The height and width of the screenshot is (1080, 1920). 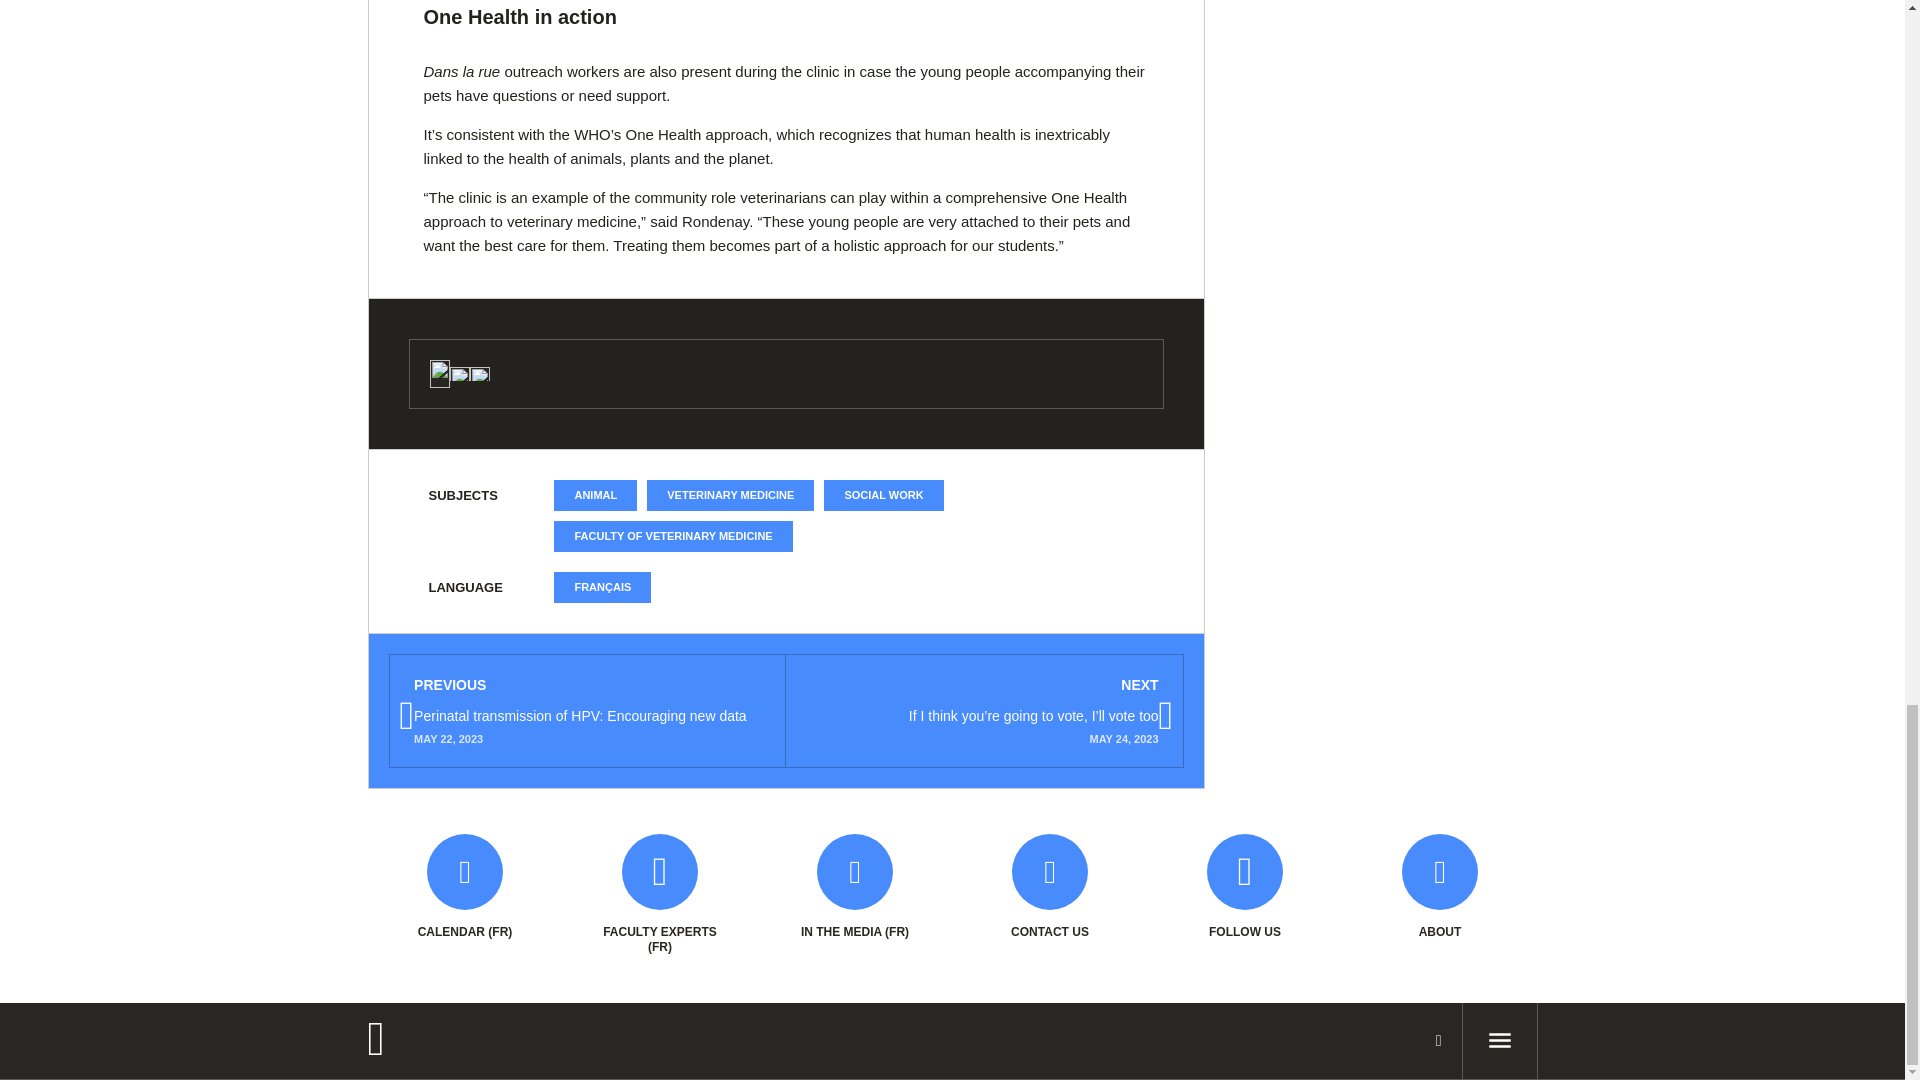 I want to click on Perinatal transmission of HPV: Encouraging new data, so click(x=586, y=711).